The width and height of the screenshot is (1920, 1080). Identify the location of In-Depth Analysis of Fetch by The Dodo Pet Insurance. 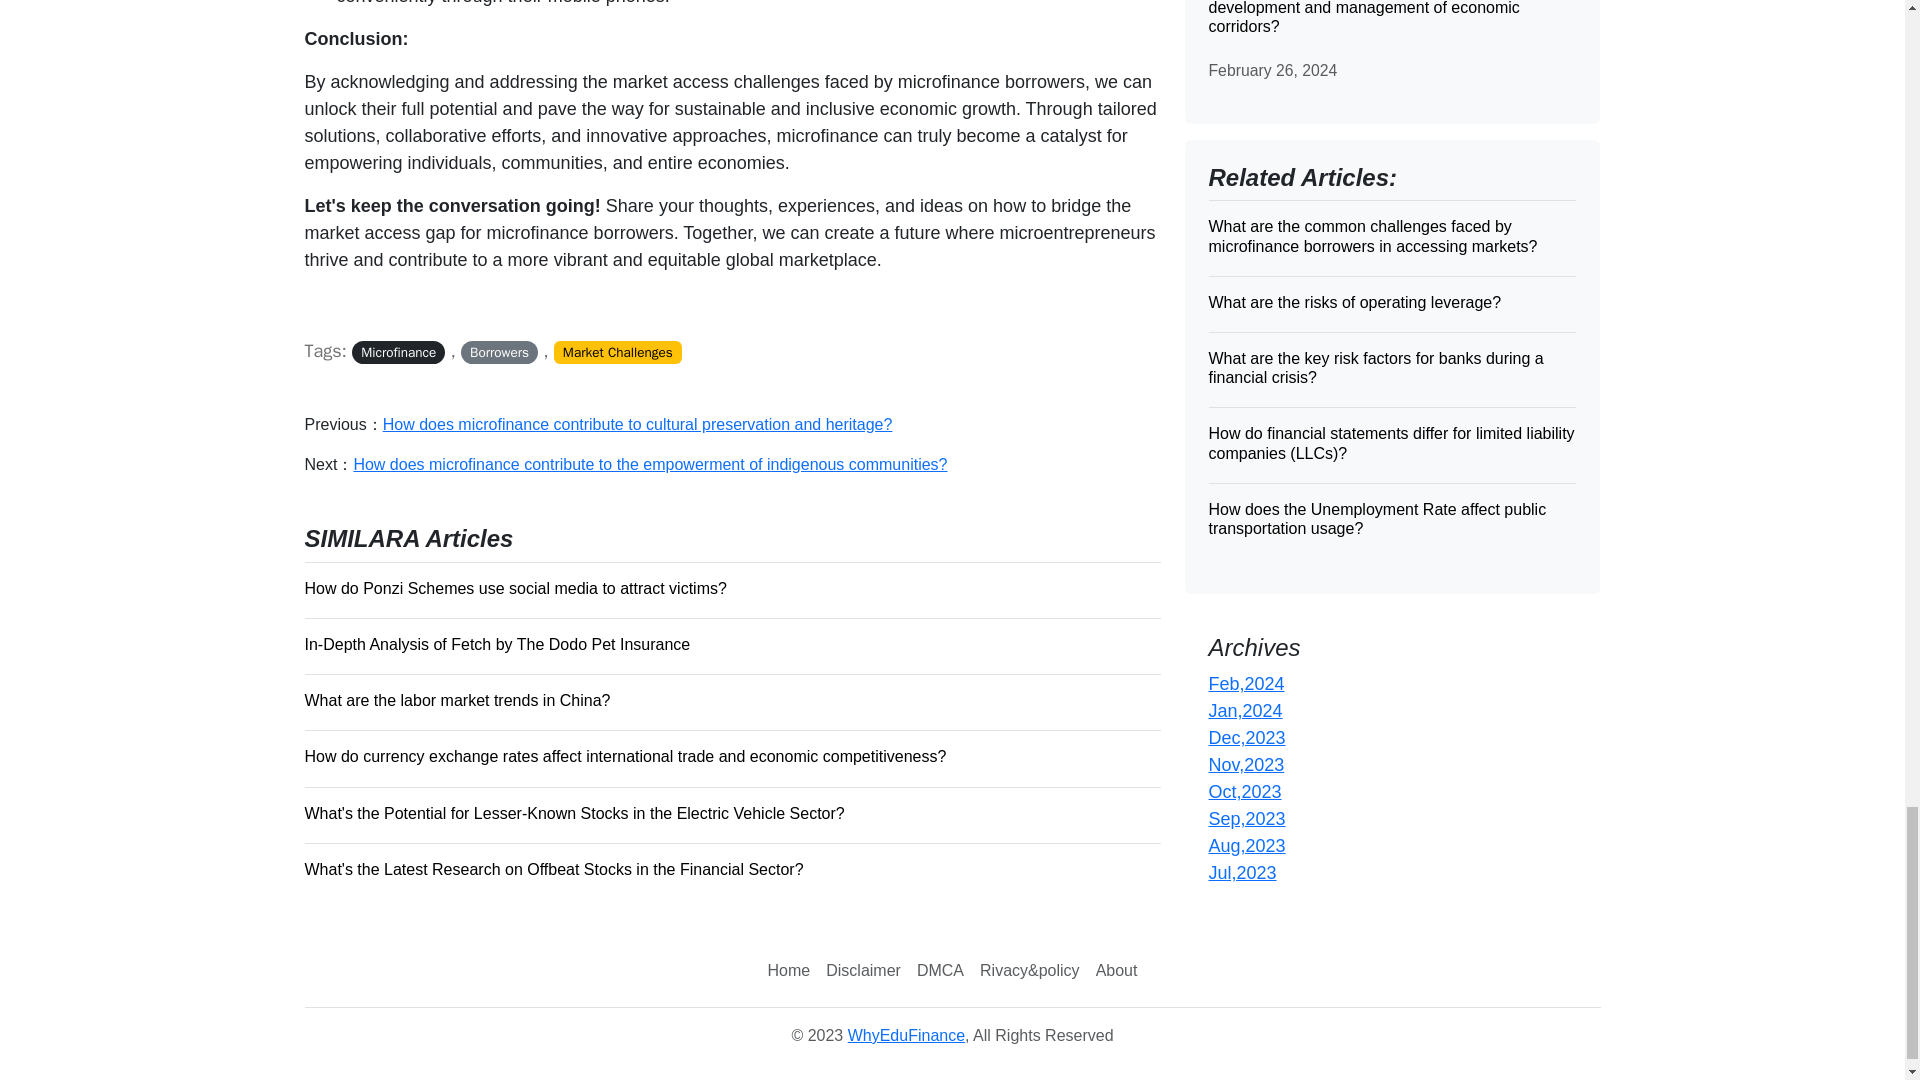
(731, 643).